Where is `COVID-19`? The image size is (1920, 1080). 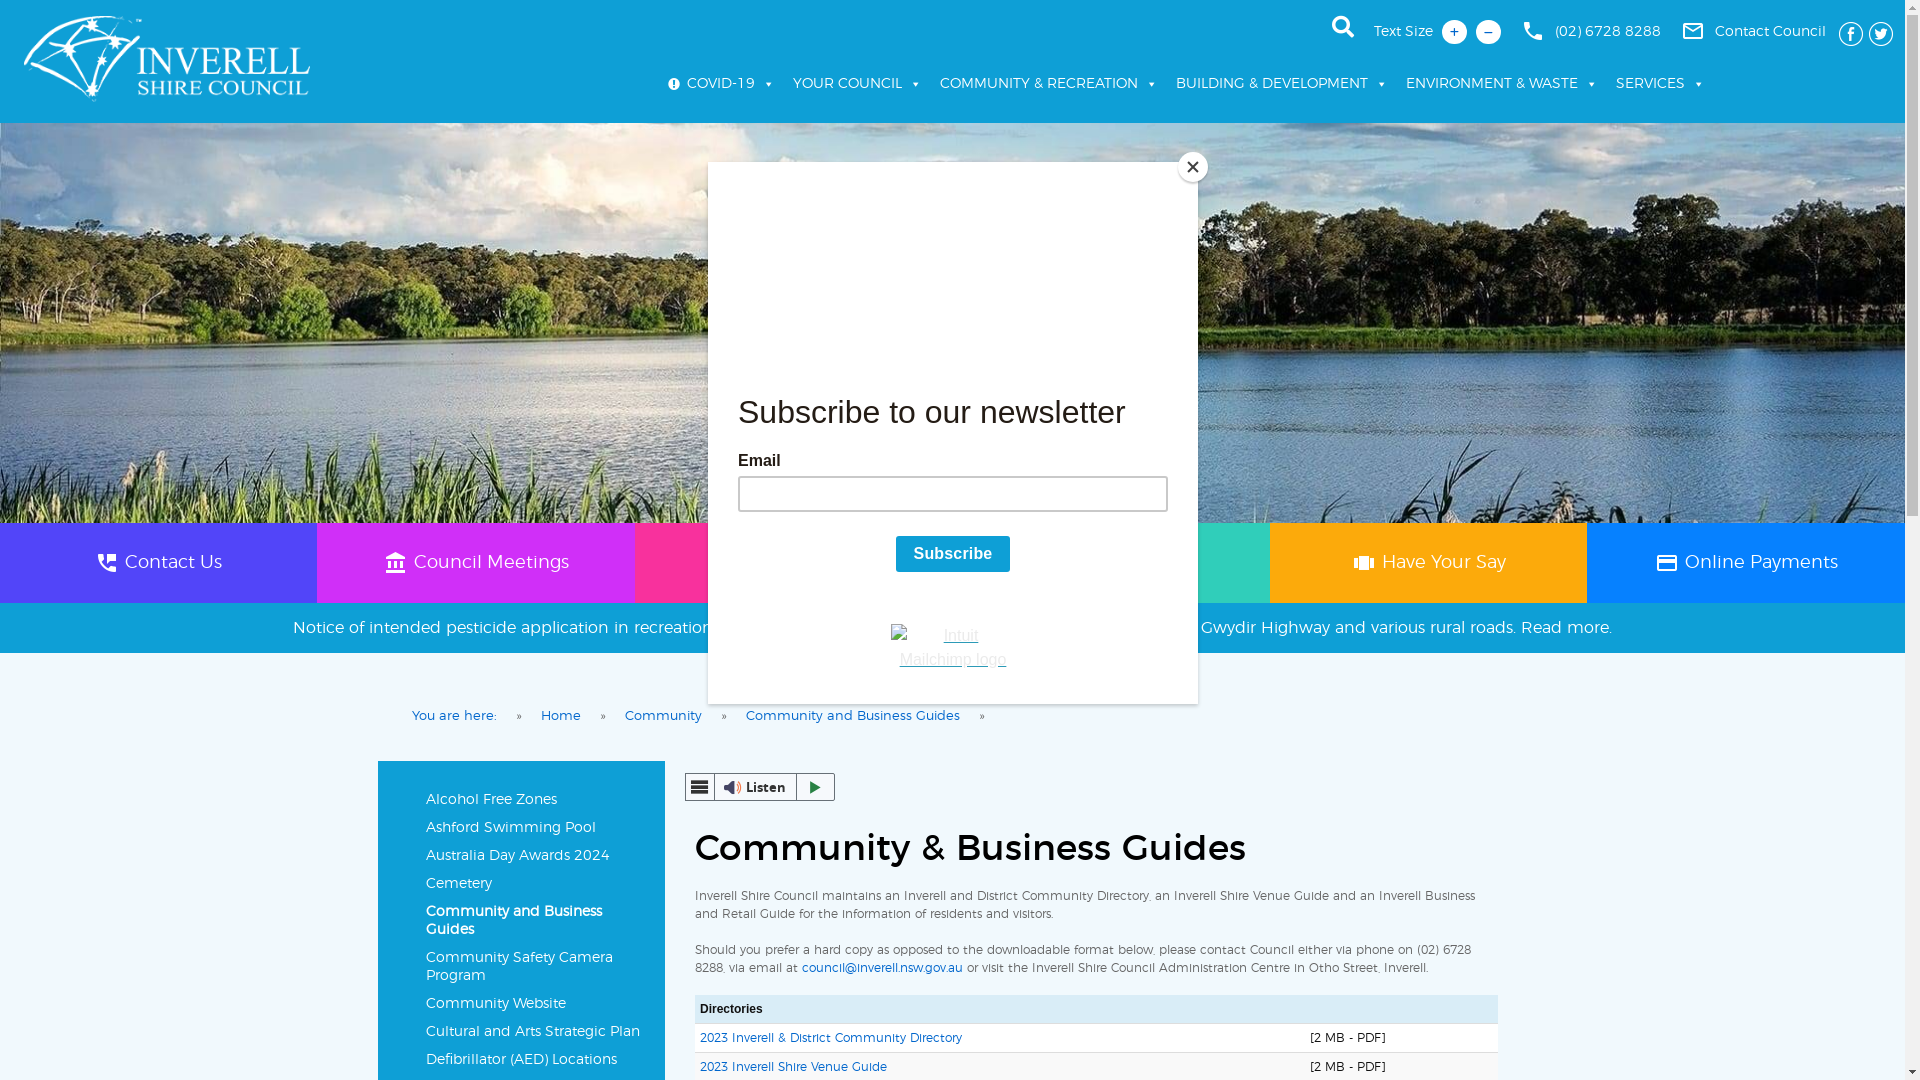 COVID-19 is located at coordinates (721, 84).